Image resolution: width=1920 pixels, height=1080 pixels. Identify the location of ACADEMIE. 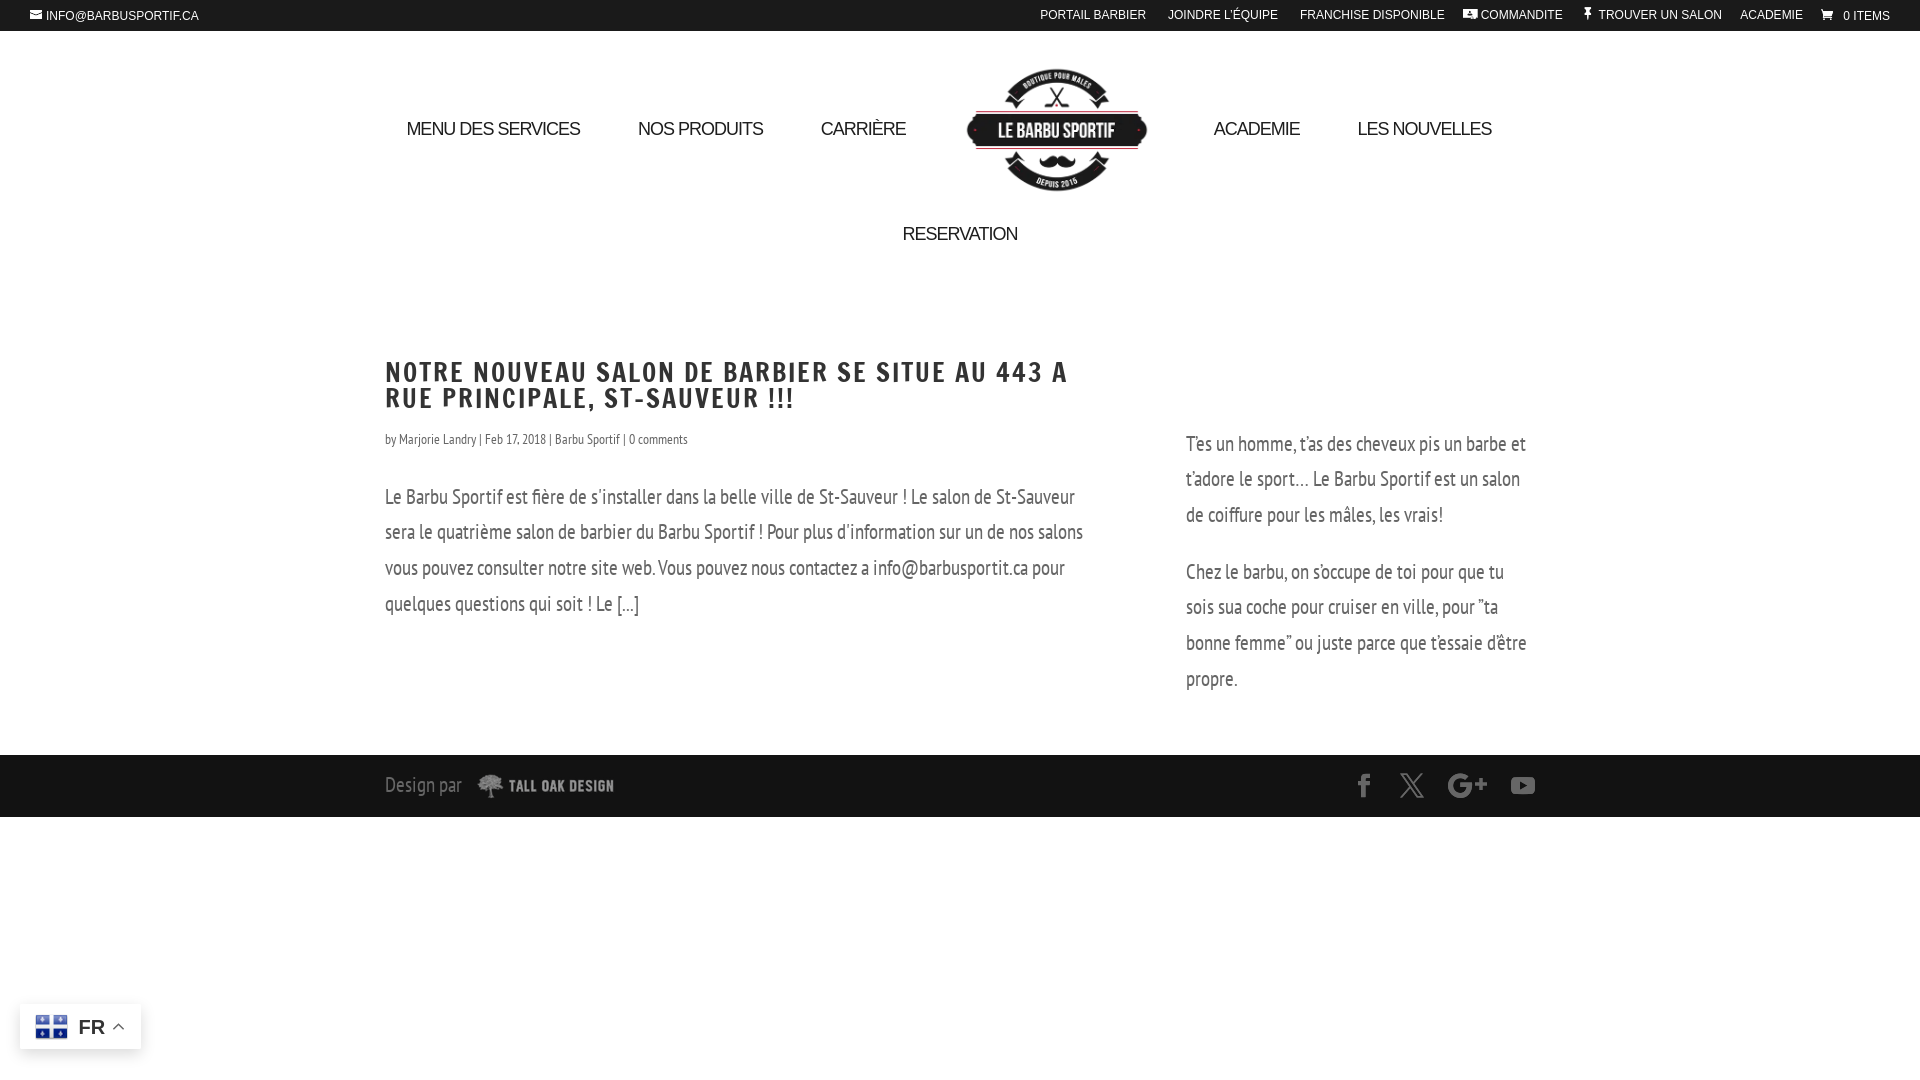
(1772, 20).